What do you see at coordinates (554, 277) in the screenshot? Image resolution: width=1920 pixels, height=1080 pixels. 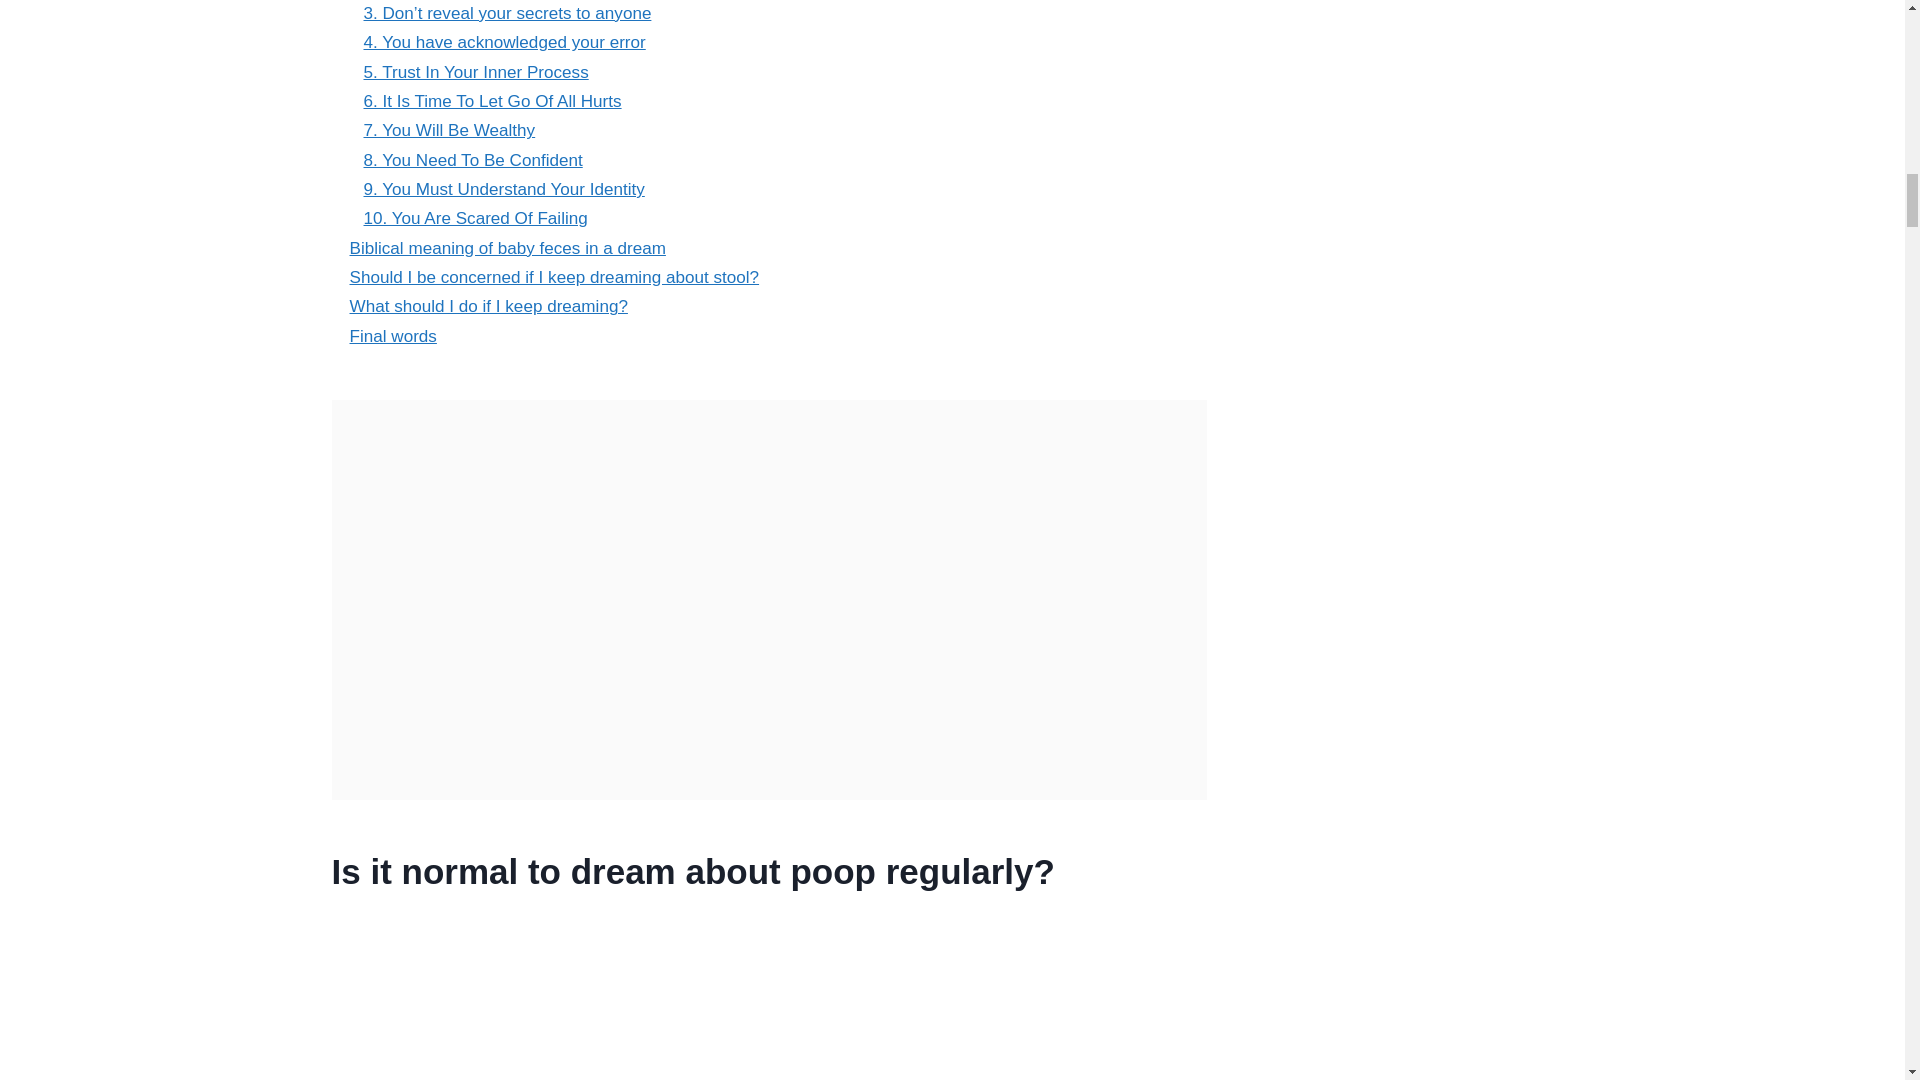 I see `Should I be concerned if I keep dreaming about stool?` at bounding box center [554, 277].